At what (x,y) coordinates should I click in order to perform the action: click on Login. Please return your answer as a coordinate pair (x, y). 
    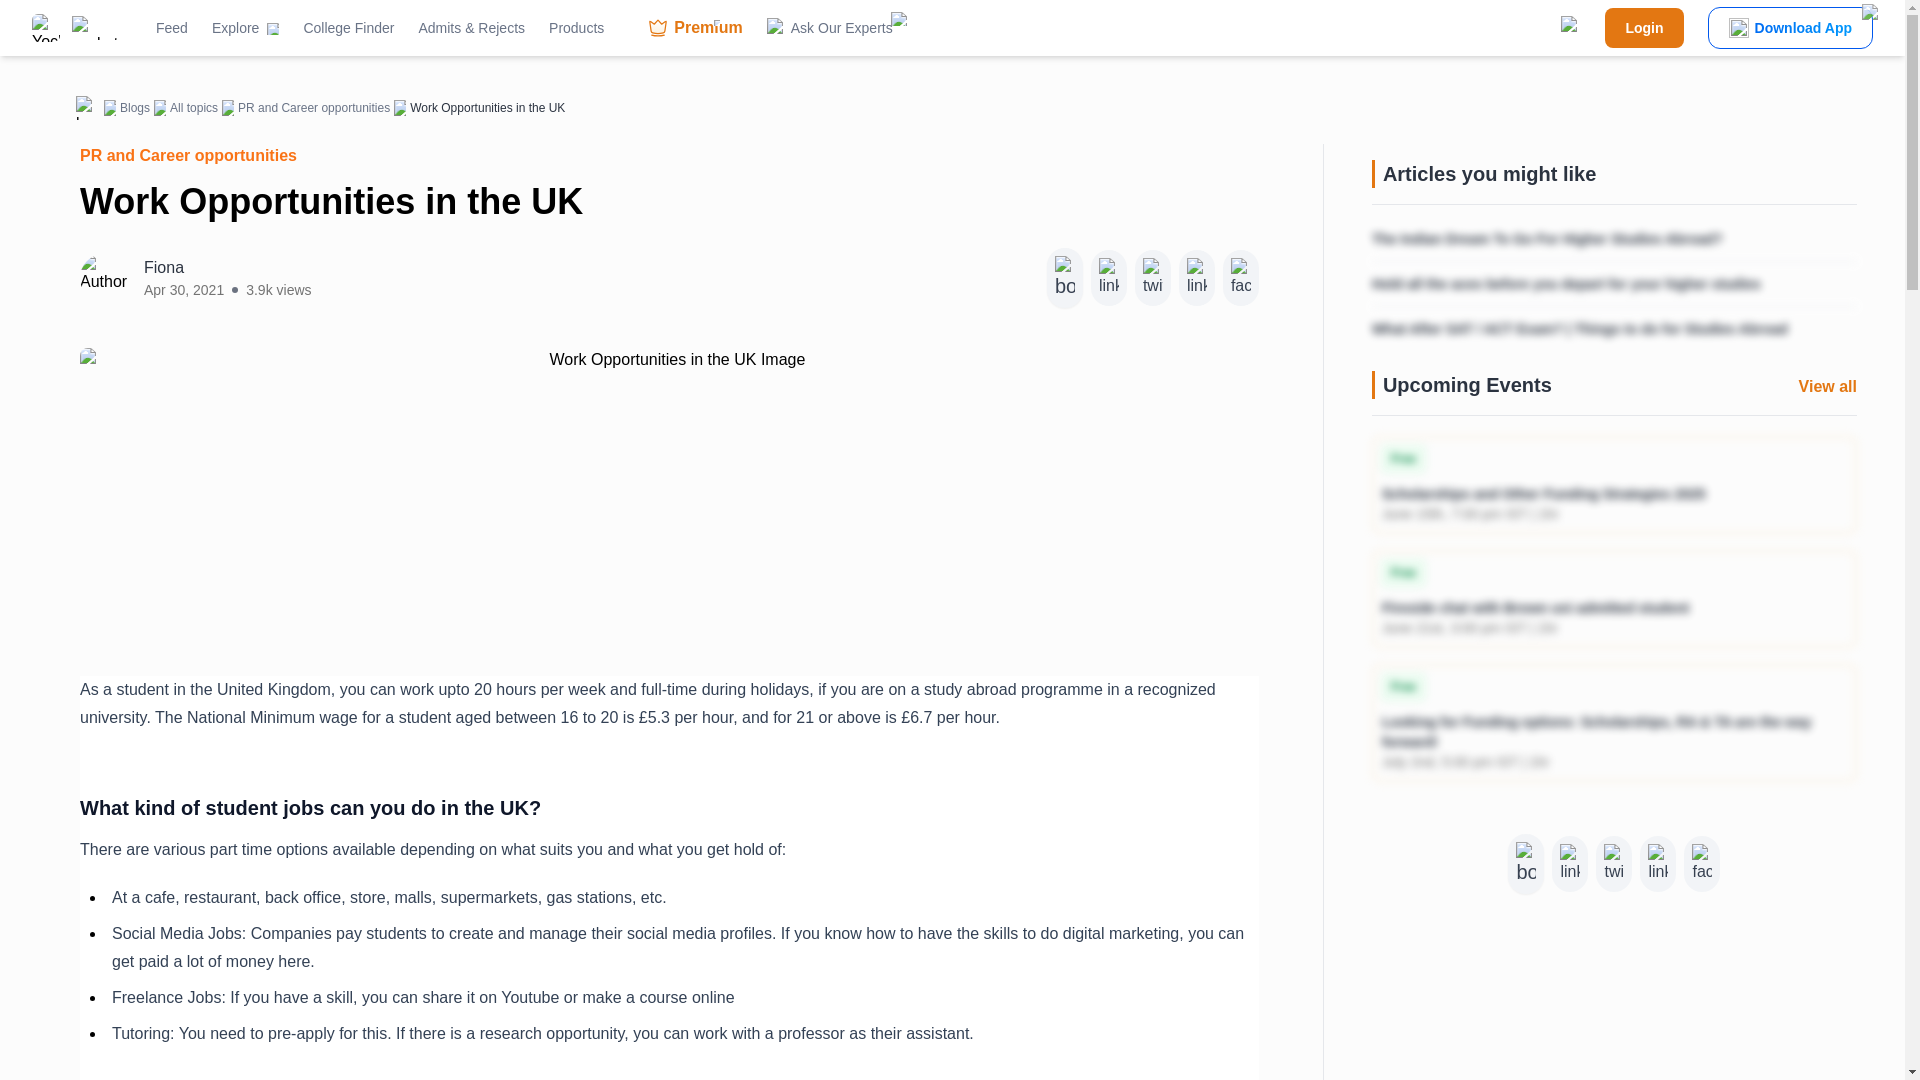
    Looking at the image, I should click on (1644, 27).